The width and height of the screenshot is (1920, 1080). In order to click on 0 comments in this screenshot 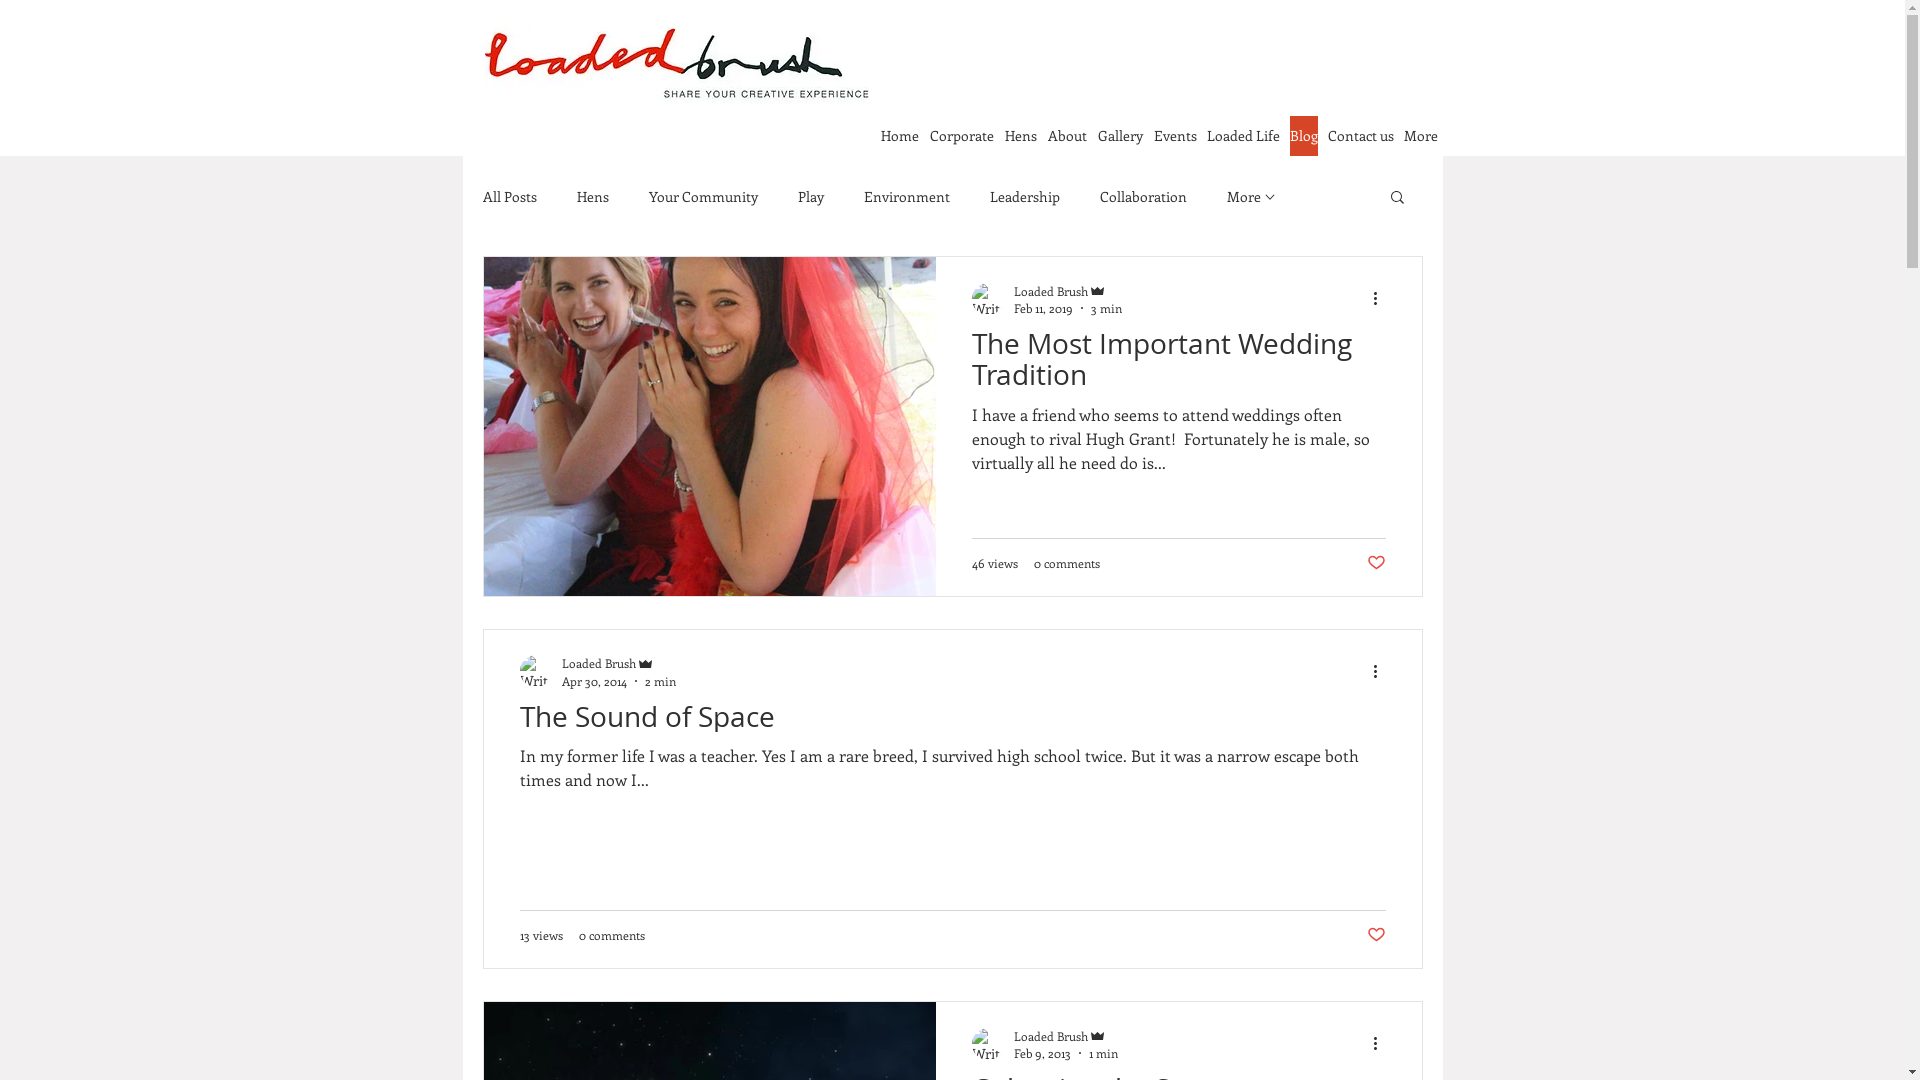, I will do `click(611, 935)`.